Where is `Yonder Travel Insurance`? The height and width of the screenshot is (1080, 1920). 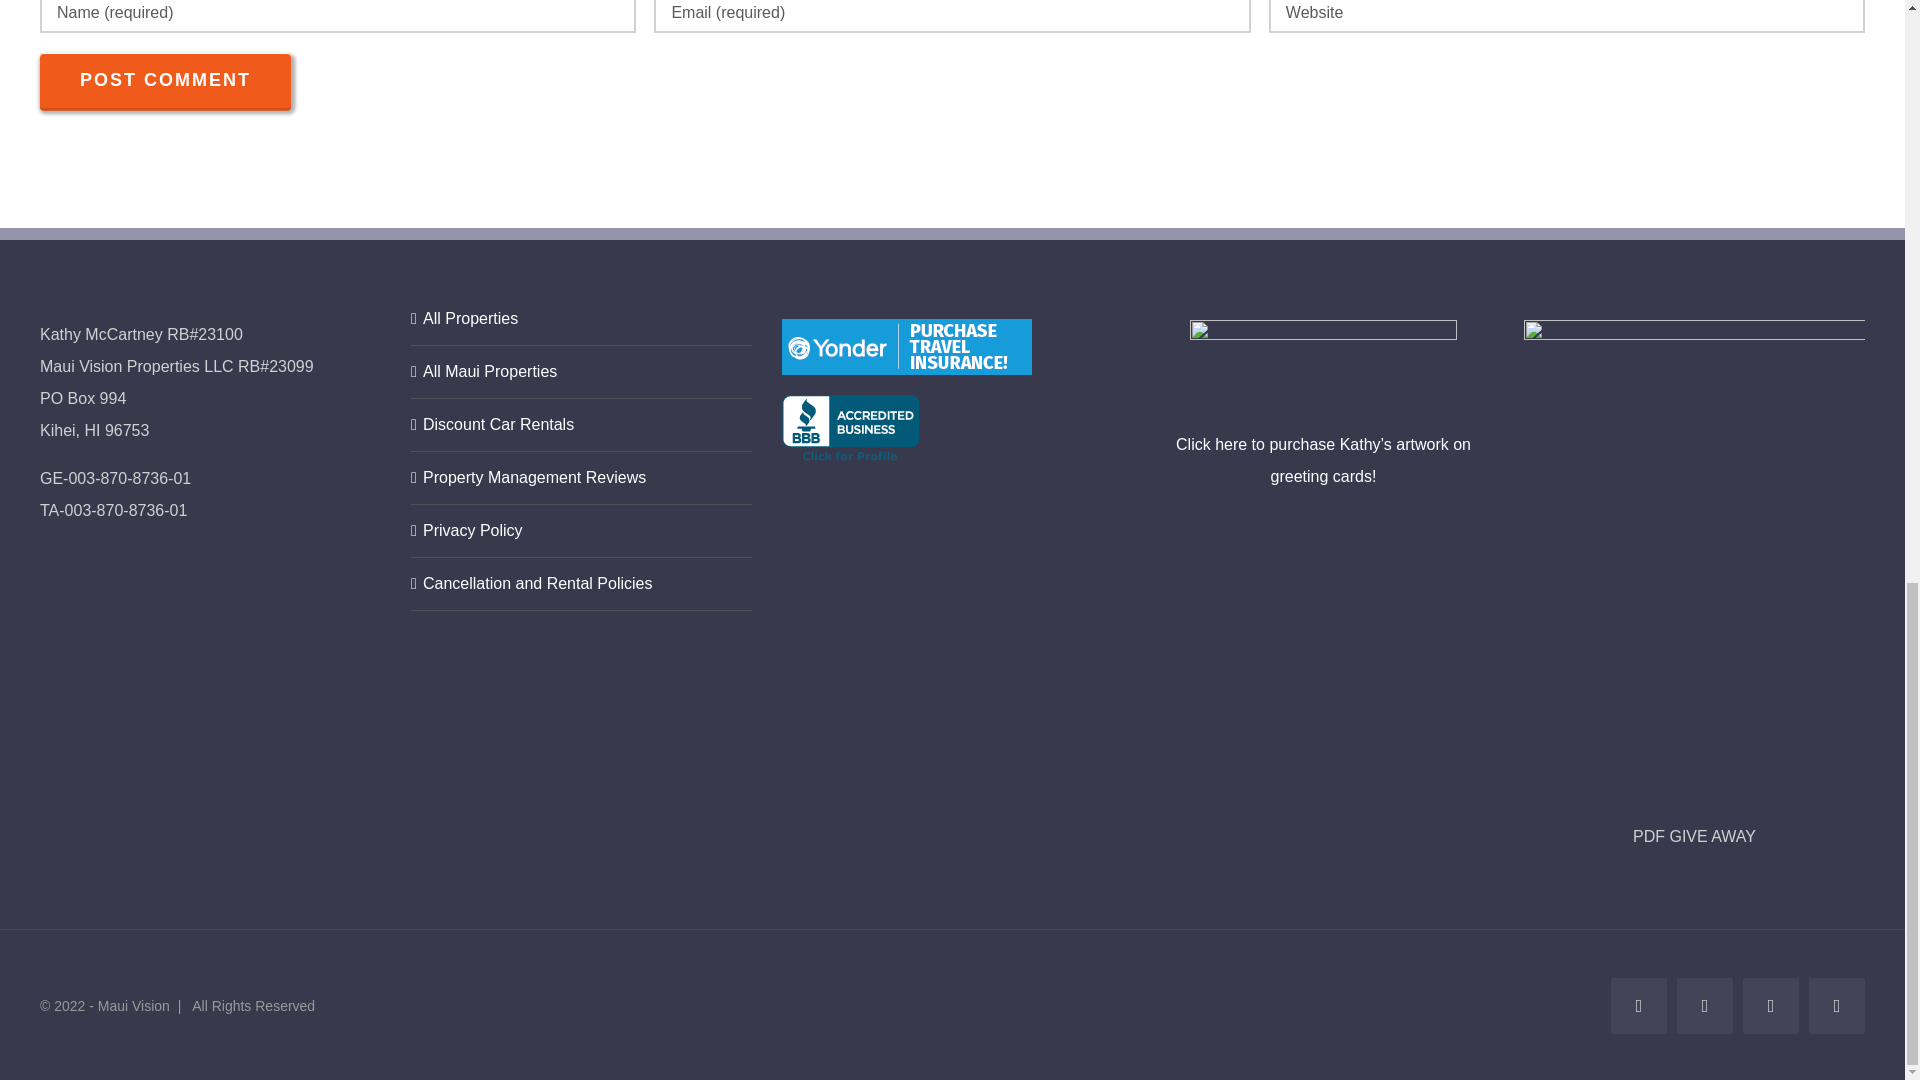 Yonder Travel Insurance is located at coordinates (906, 346).